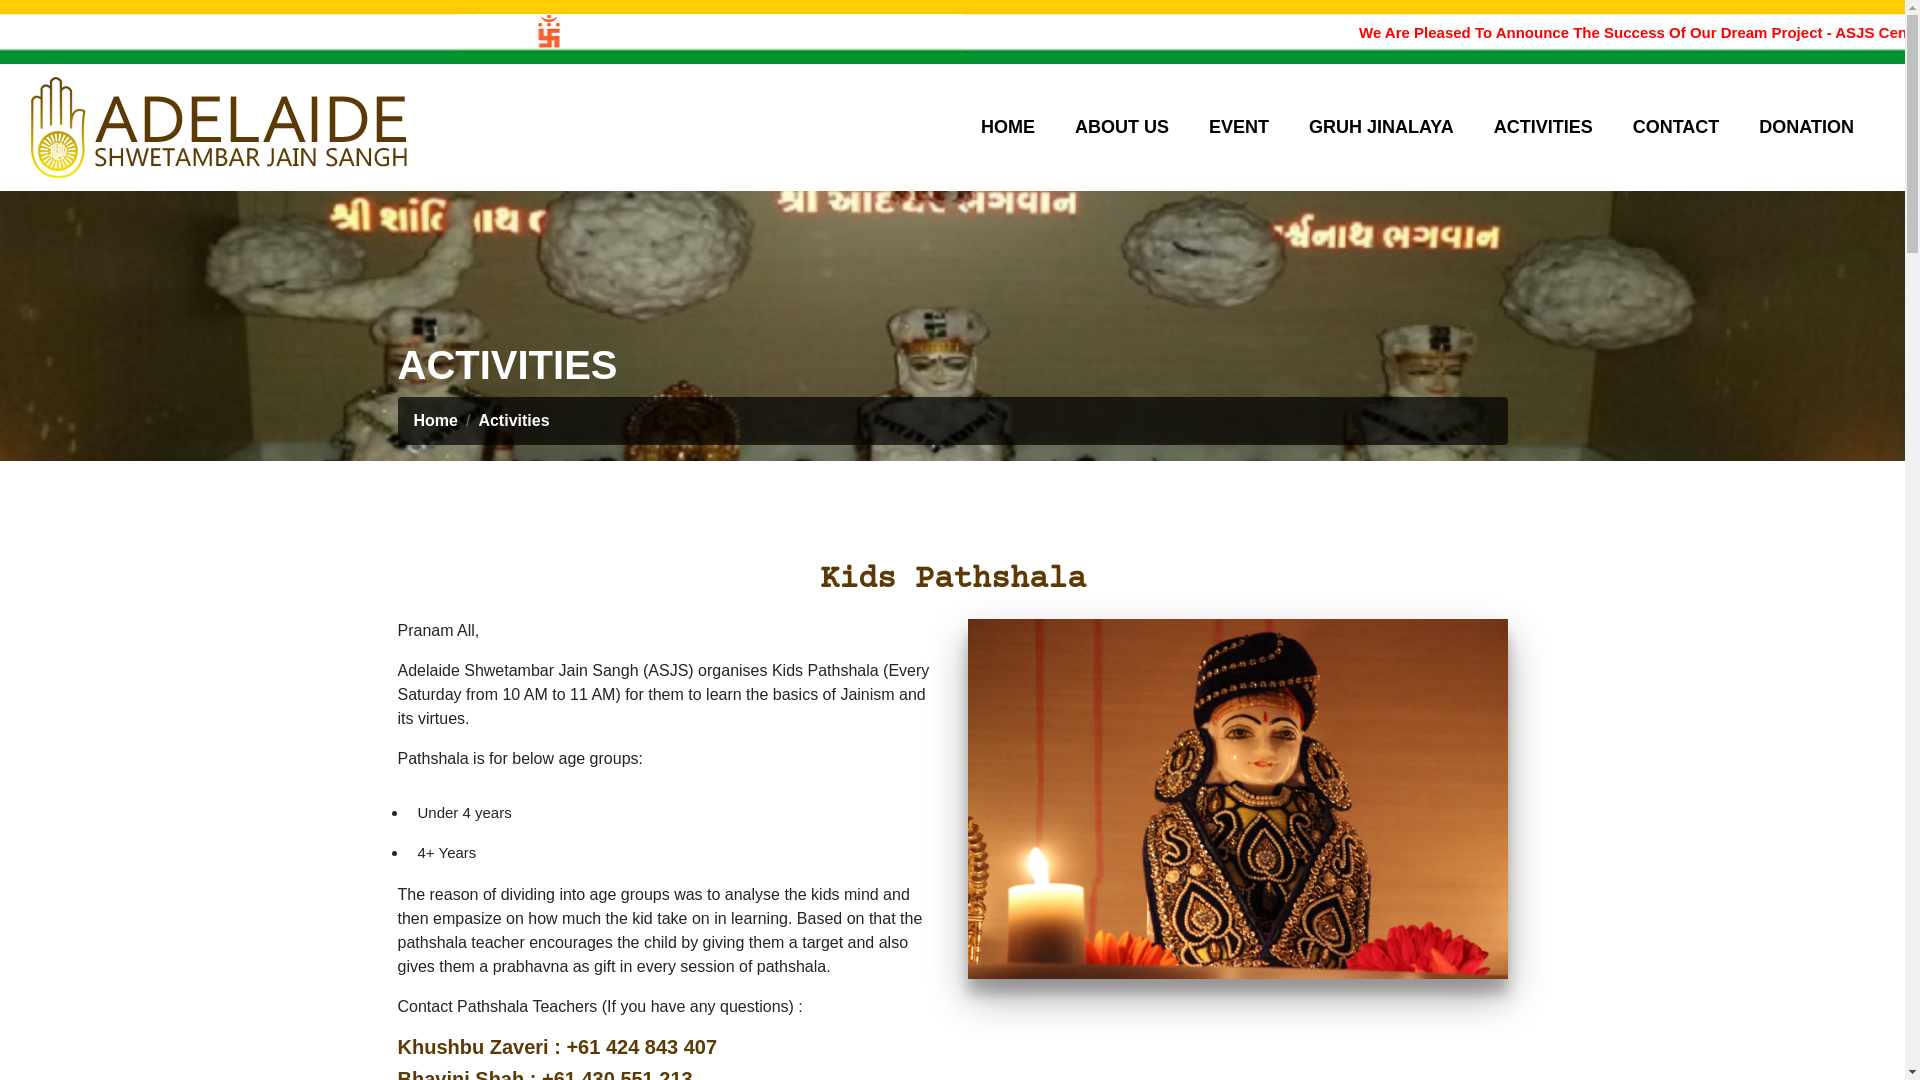 The image size is (1920, 1080). Describe the element at coordinates (1382, 127) in the screenshot. I see `GRUH JINALAYA` at that location.